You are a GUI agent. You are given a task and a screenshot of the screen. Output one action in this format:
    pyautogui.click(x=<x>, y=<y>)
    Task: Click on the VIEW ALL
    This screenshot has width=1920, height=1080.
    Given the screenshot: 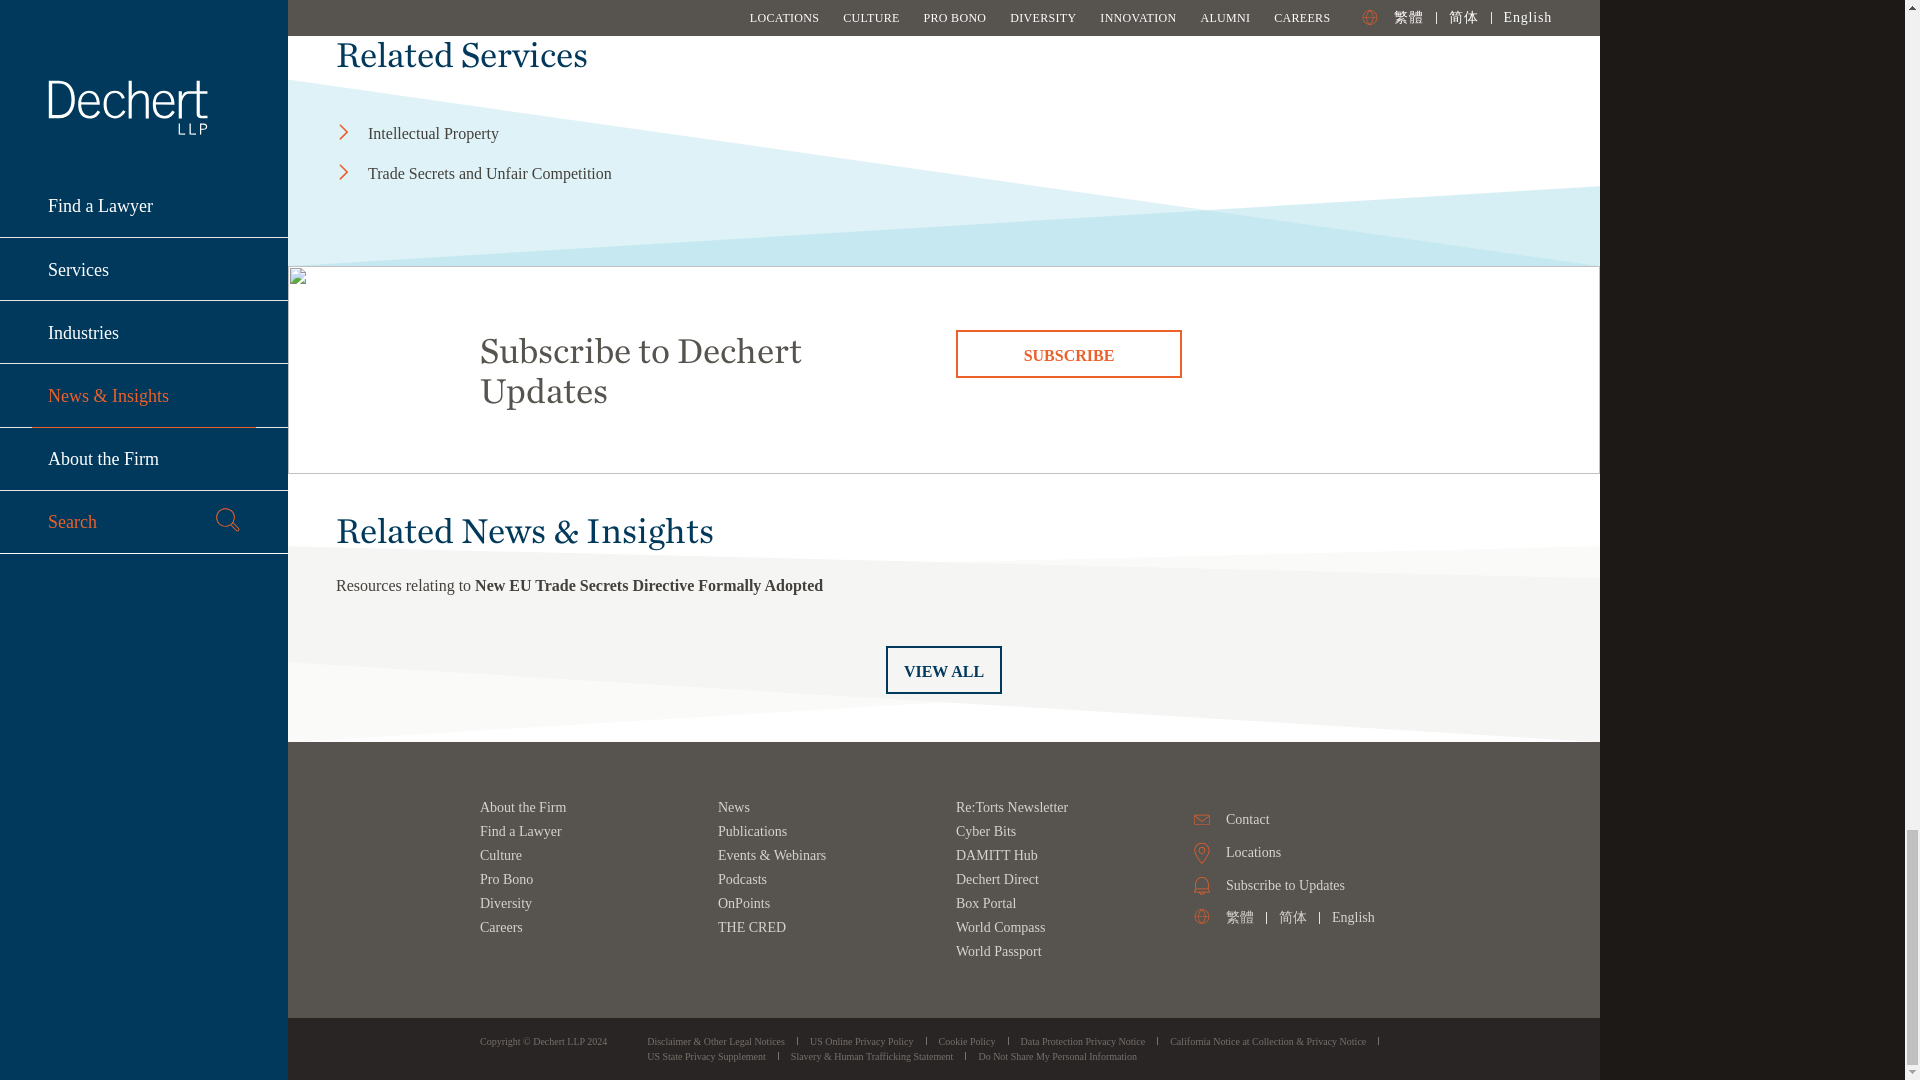 What is the action you would take?
    pyautogui.click(x=944, y=670)
    